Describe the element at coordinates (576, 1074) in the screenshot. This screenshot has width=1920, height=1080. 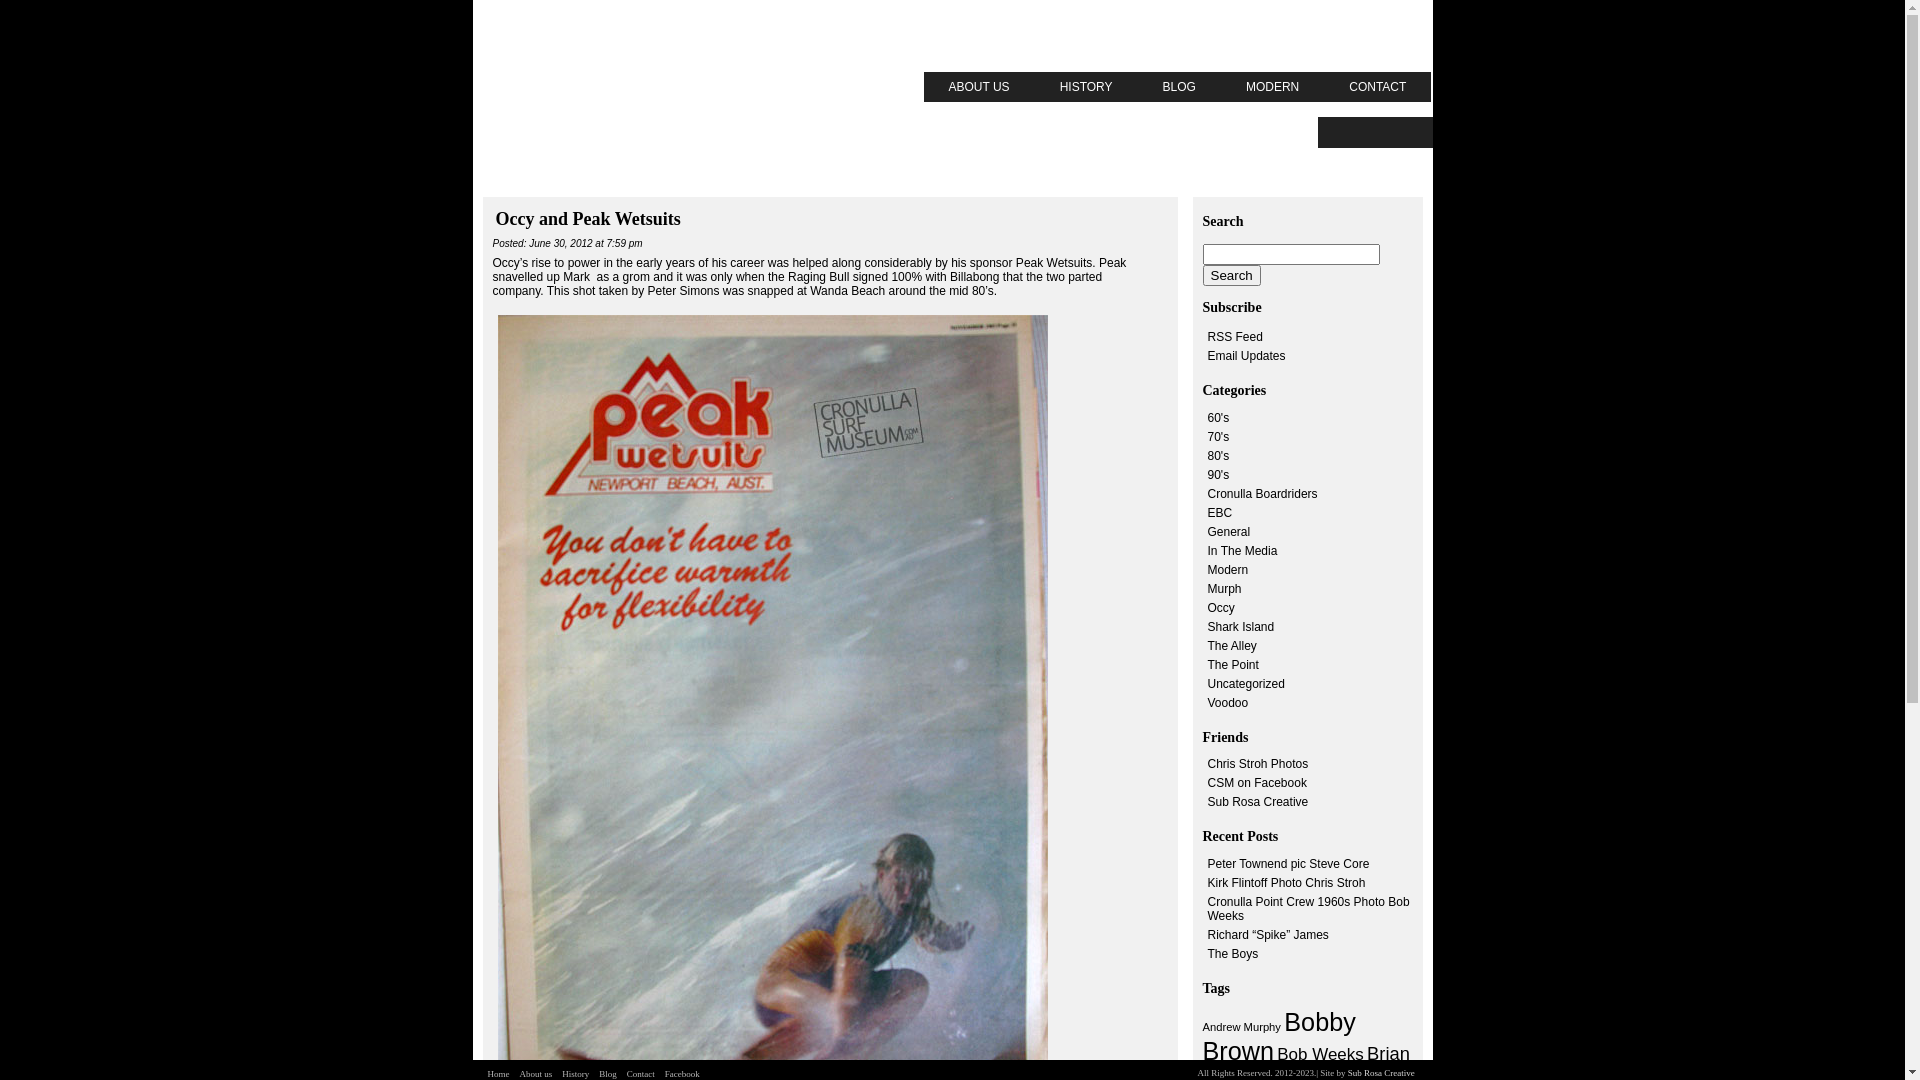
I see `History` at that location.